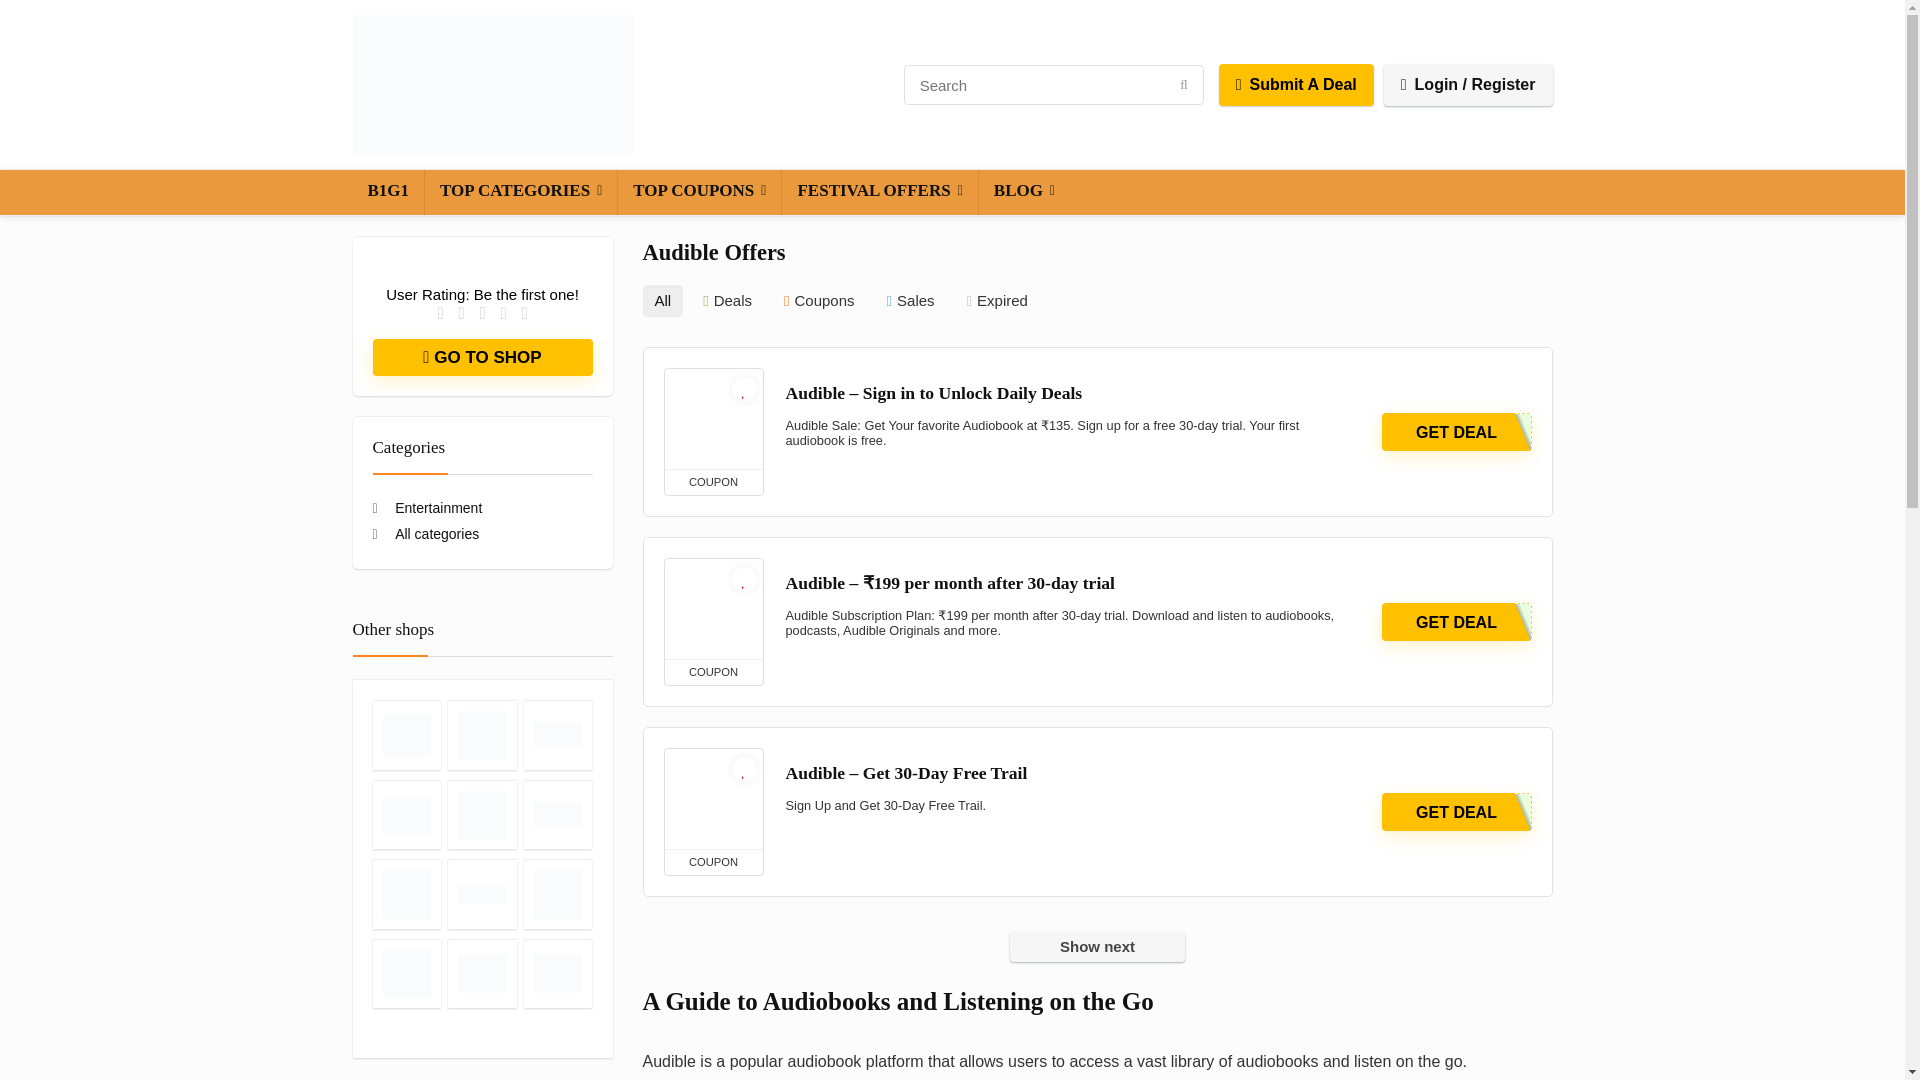 The width and height of the screenshot is (1920, 1080). What do you see at coordinates (558, 814) in the screenshot?
I see `View all post filed under 1Win Coupons` at bounding box center [558, 814].